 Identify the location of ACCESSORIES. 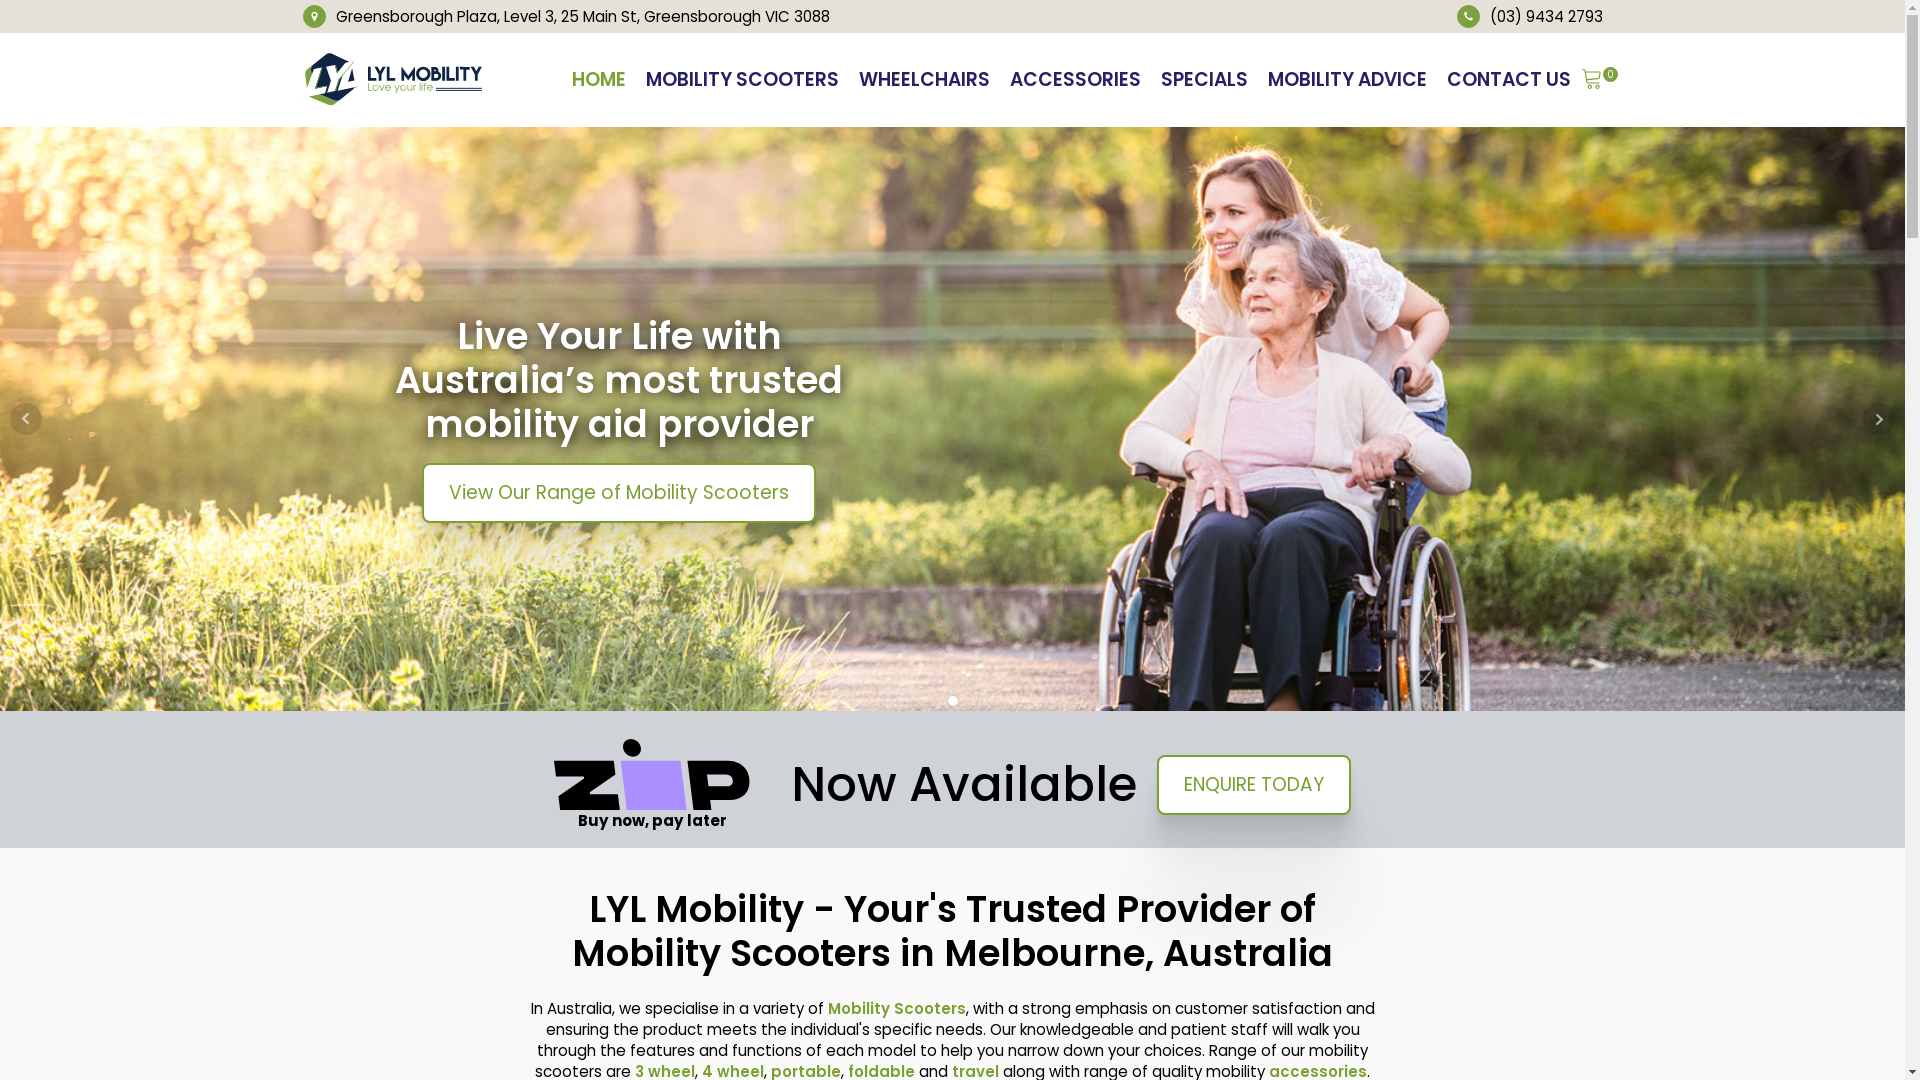
(1076, 80).